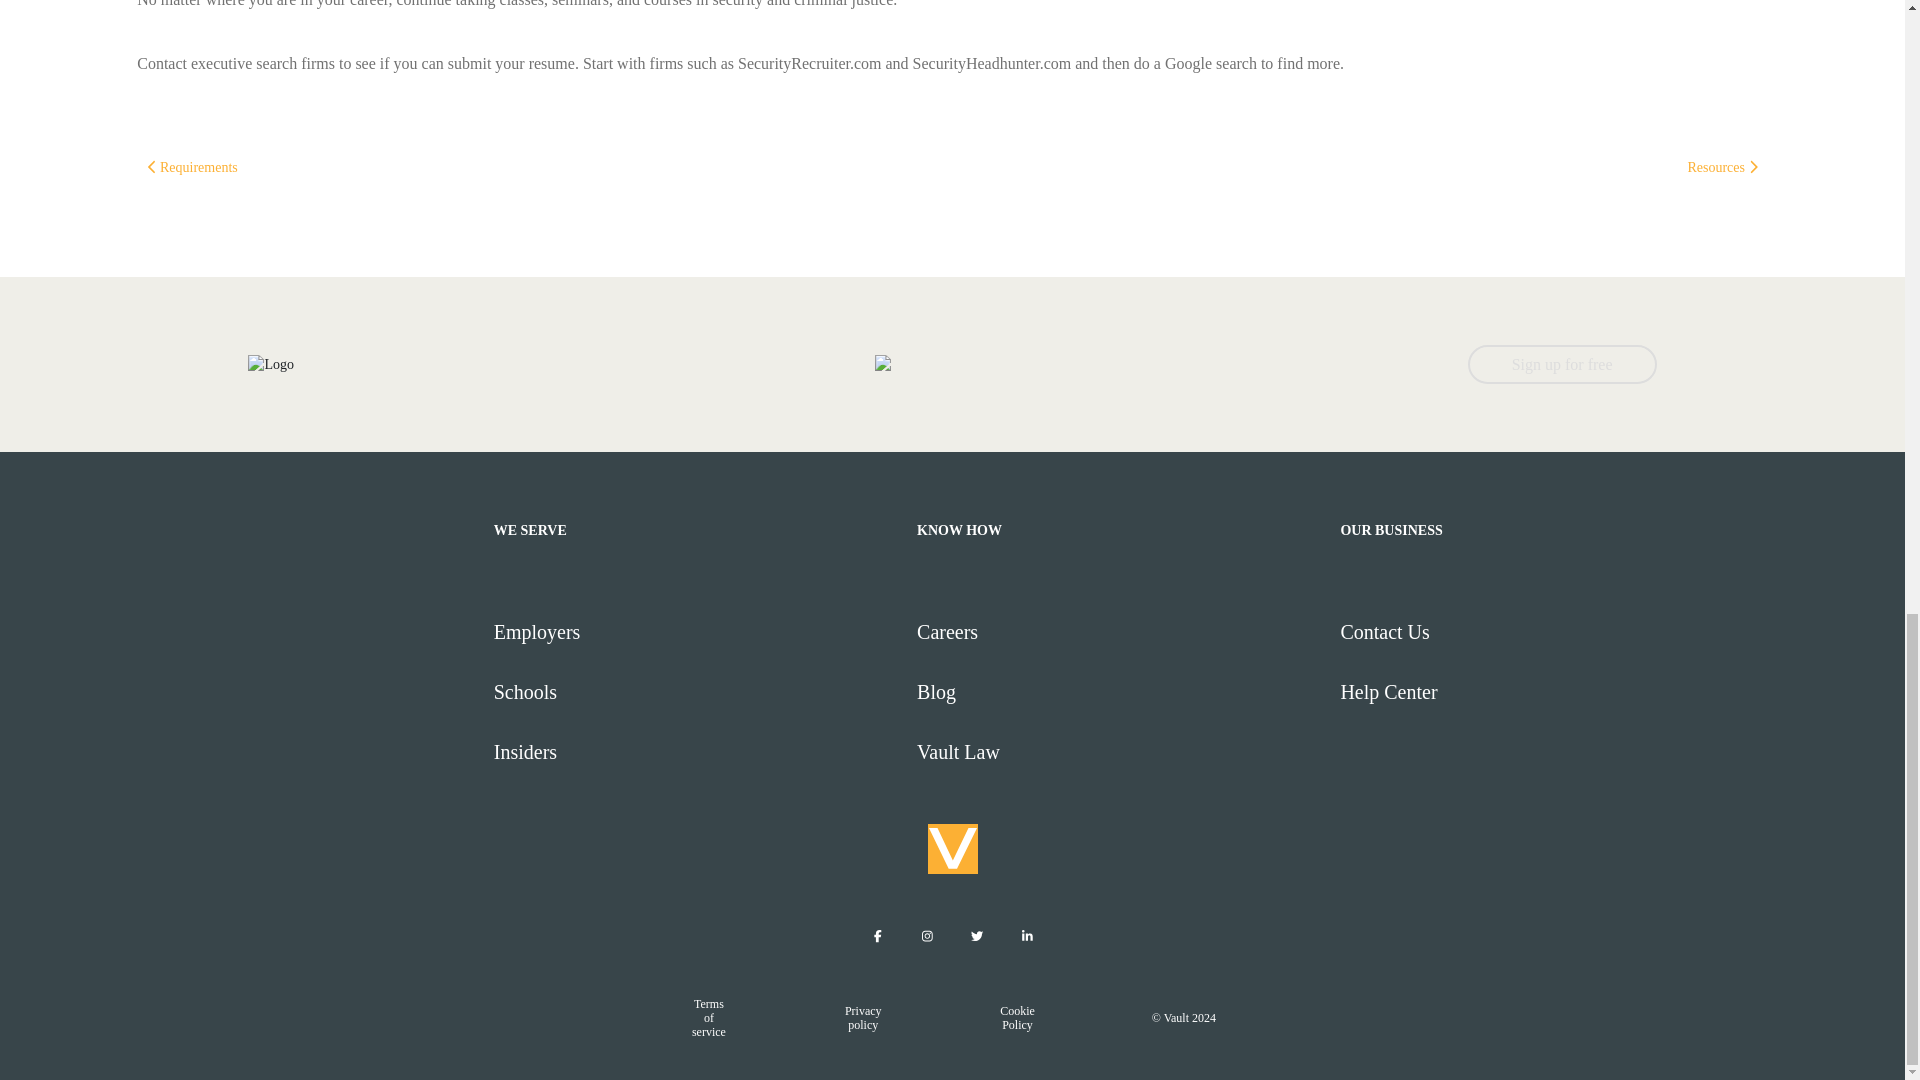  Describe the element at coordinates (1543, 632) in the screenshot. I see `Contact Us` at that location.